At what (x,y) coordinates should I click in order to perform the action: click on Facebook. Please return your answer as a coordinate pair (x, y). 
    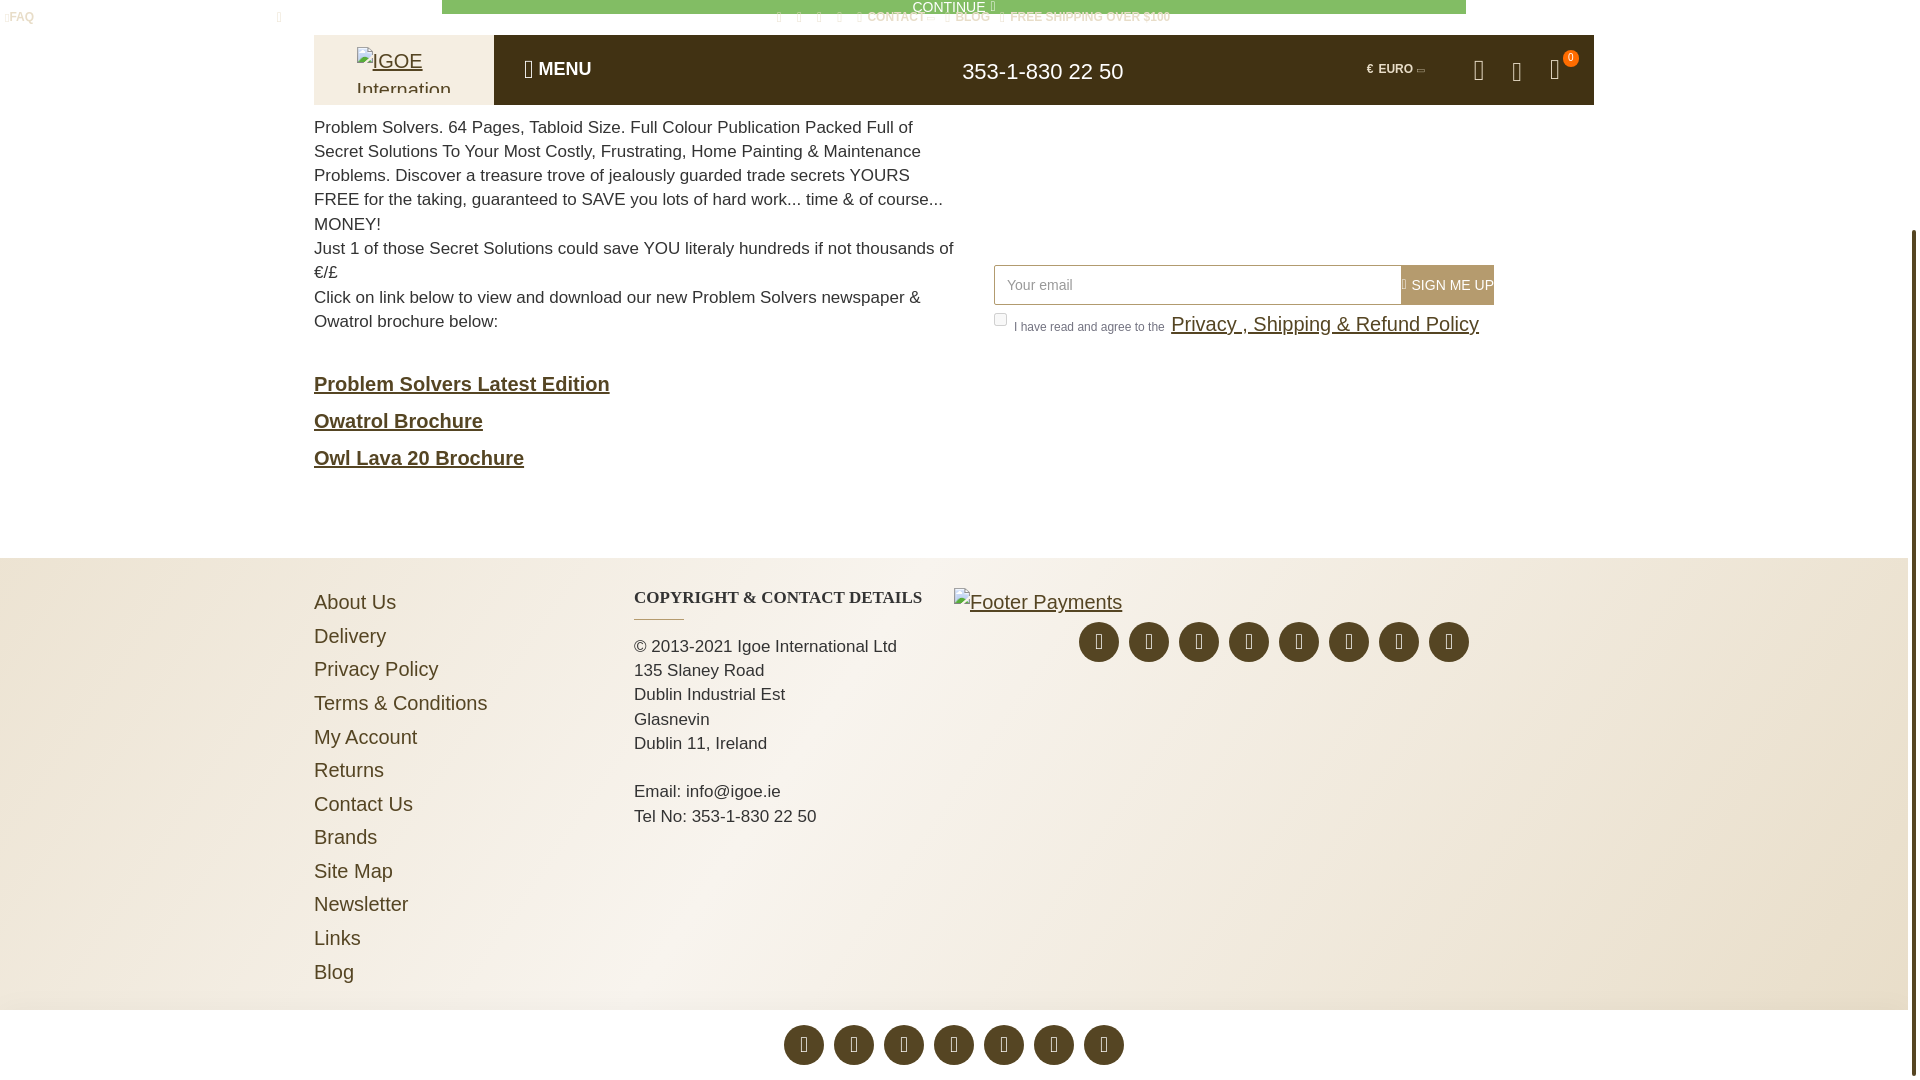
    Looking at the image, I should click on (1198, 642).